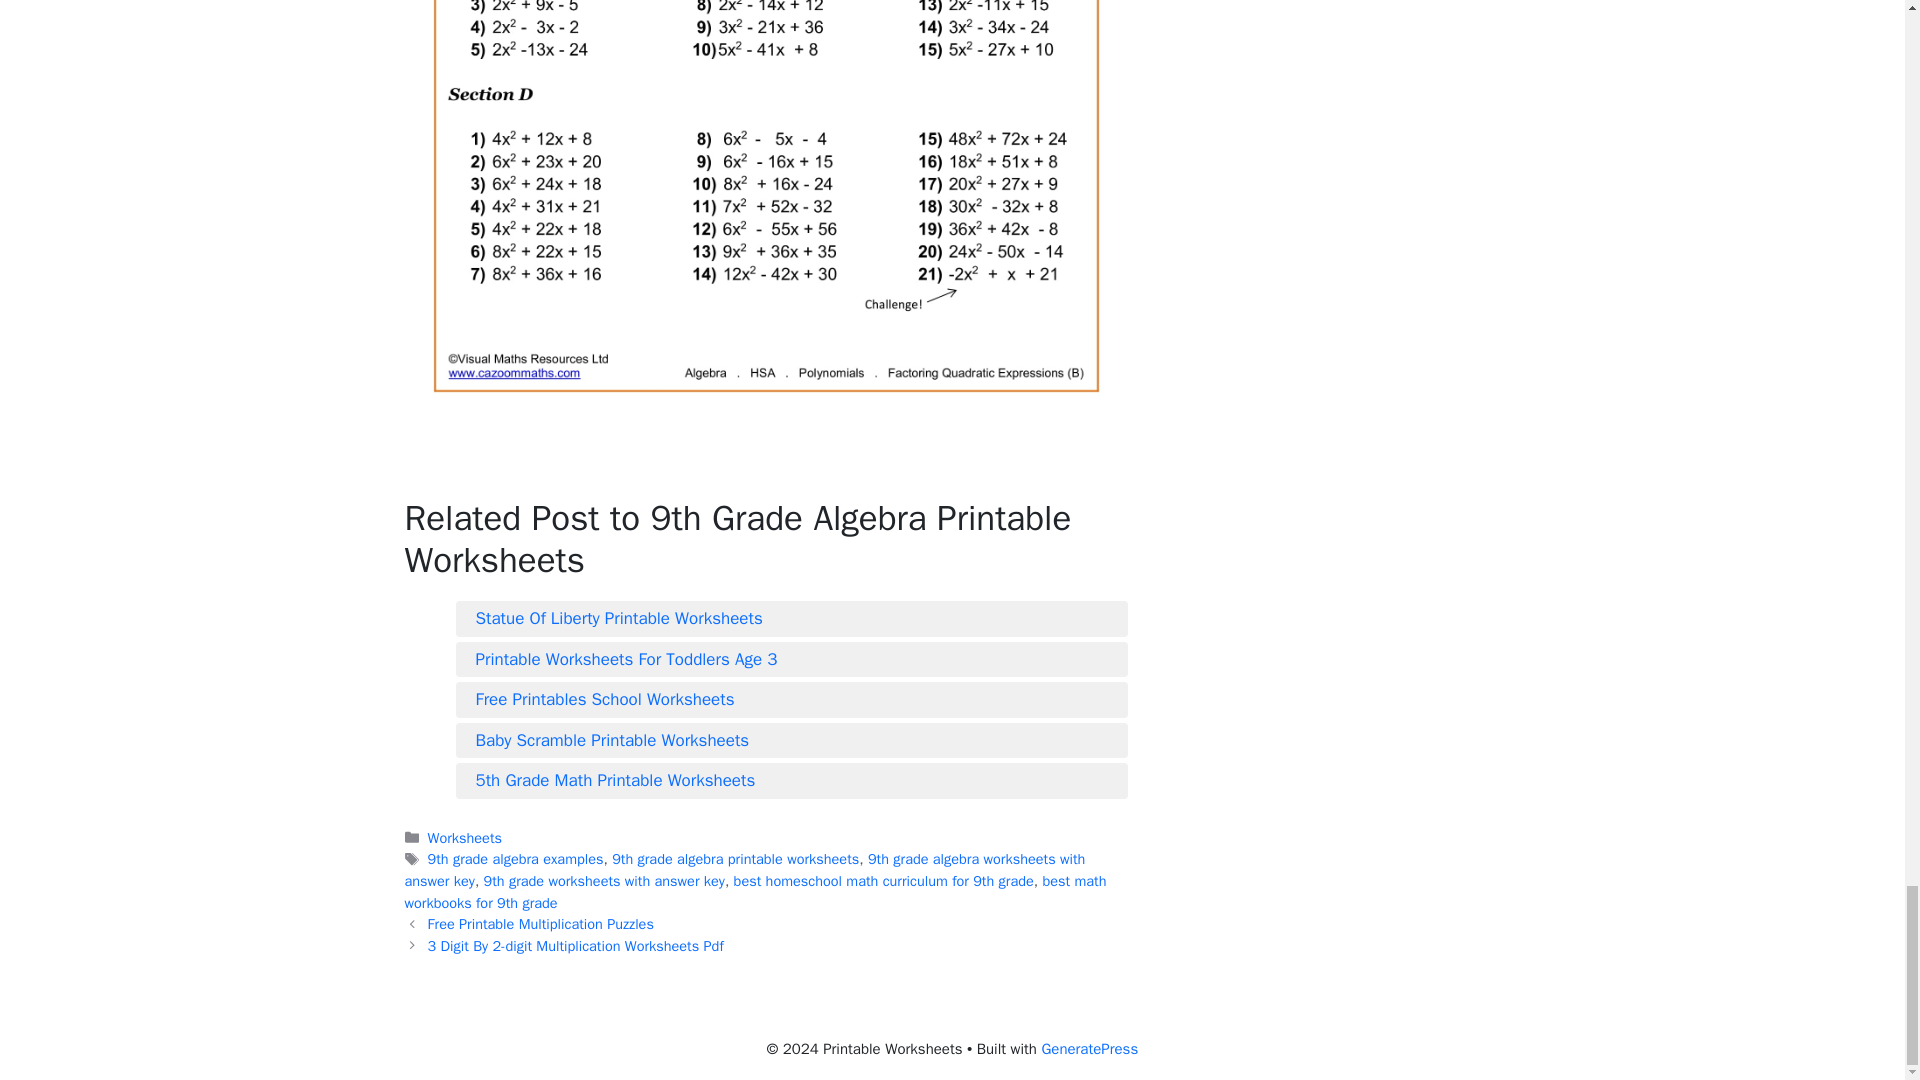  I want to click on 9th grade algebra printable worksheets, so click(735, 858).